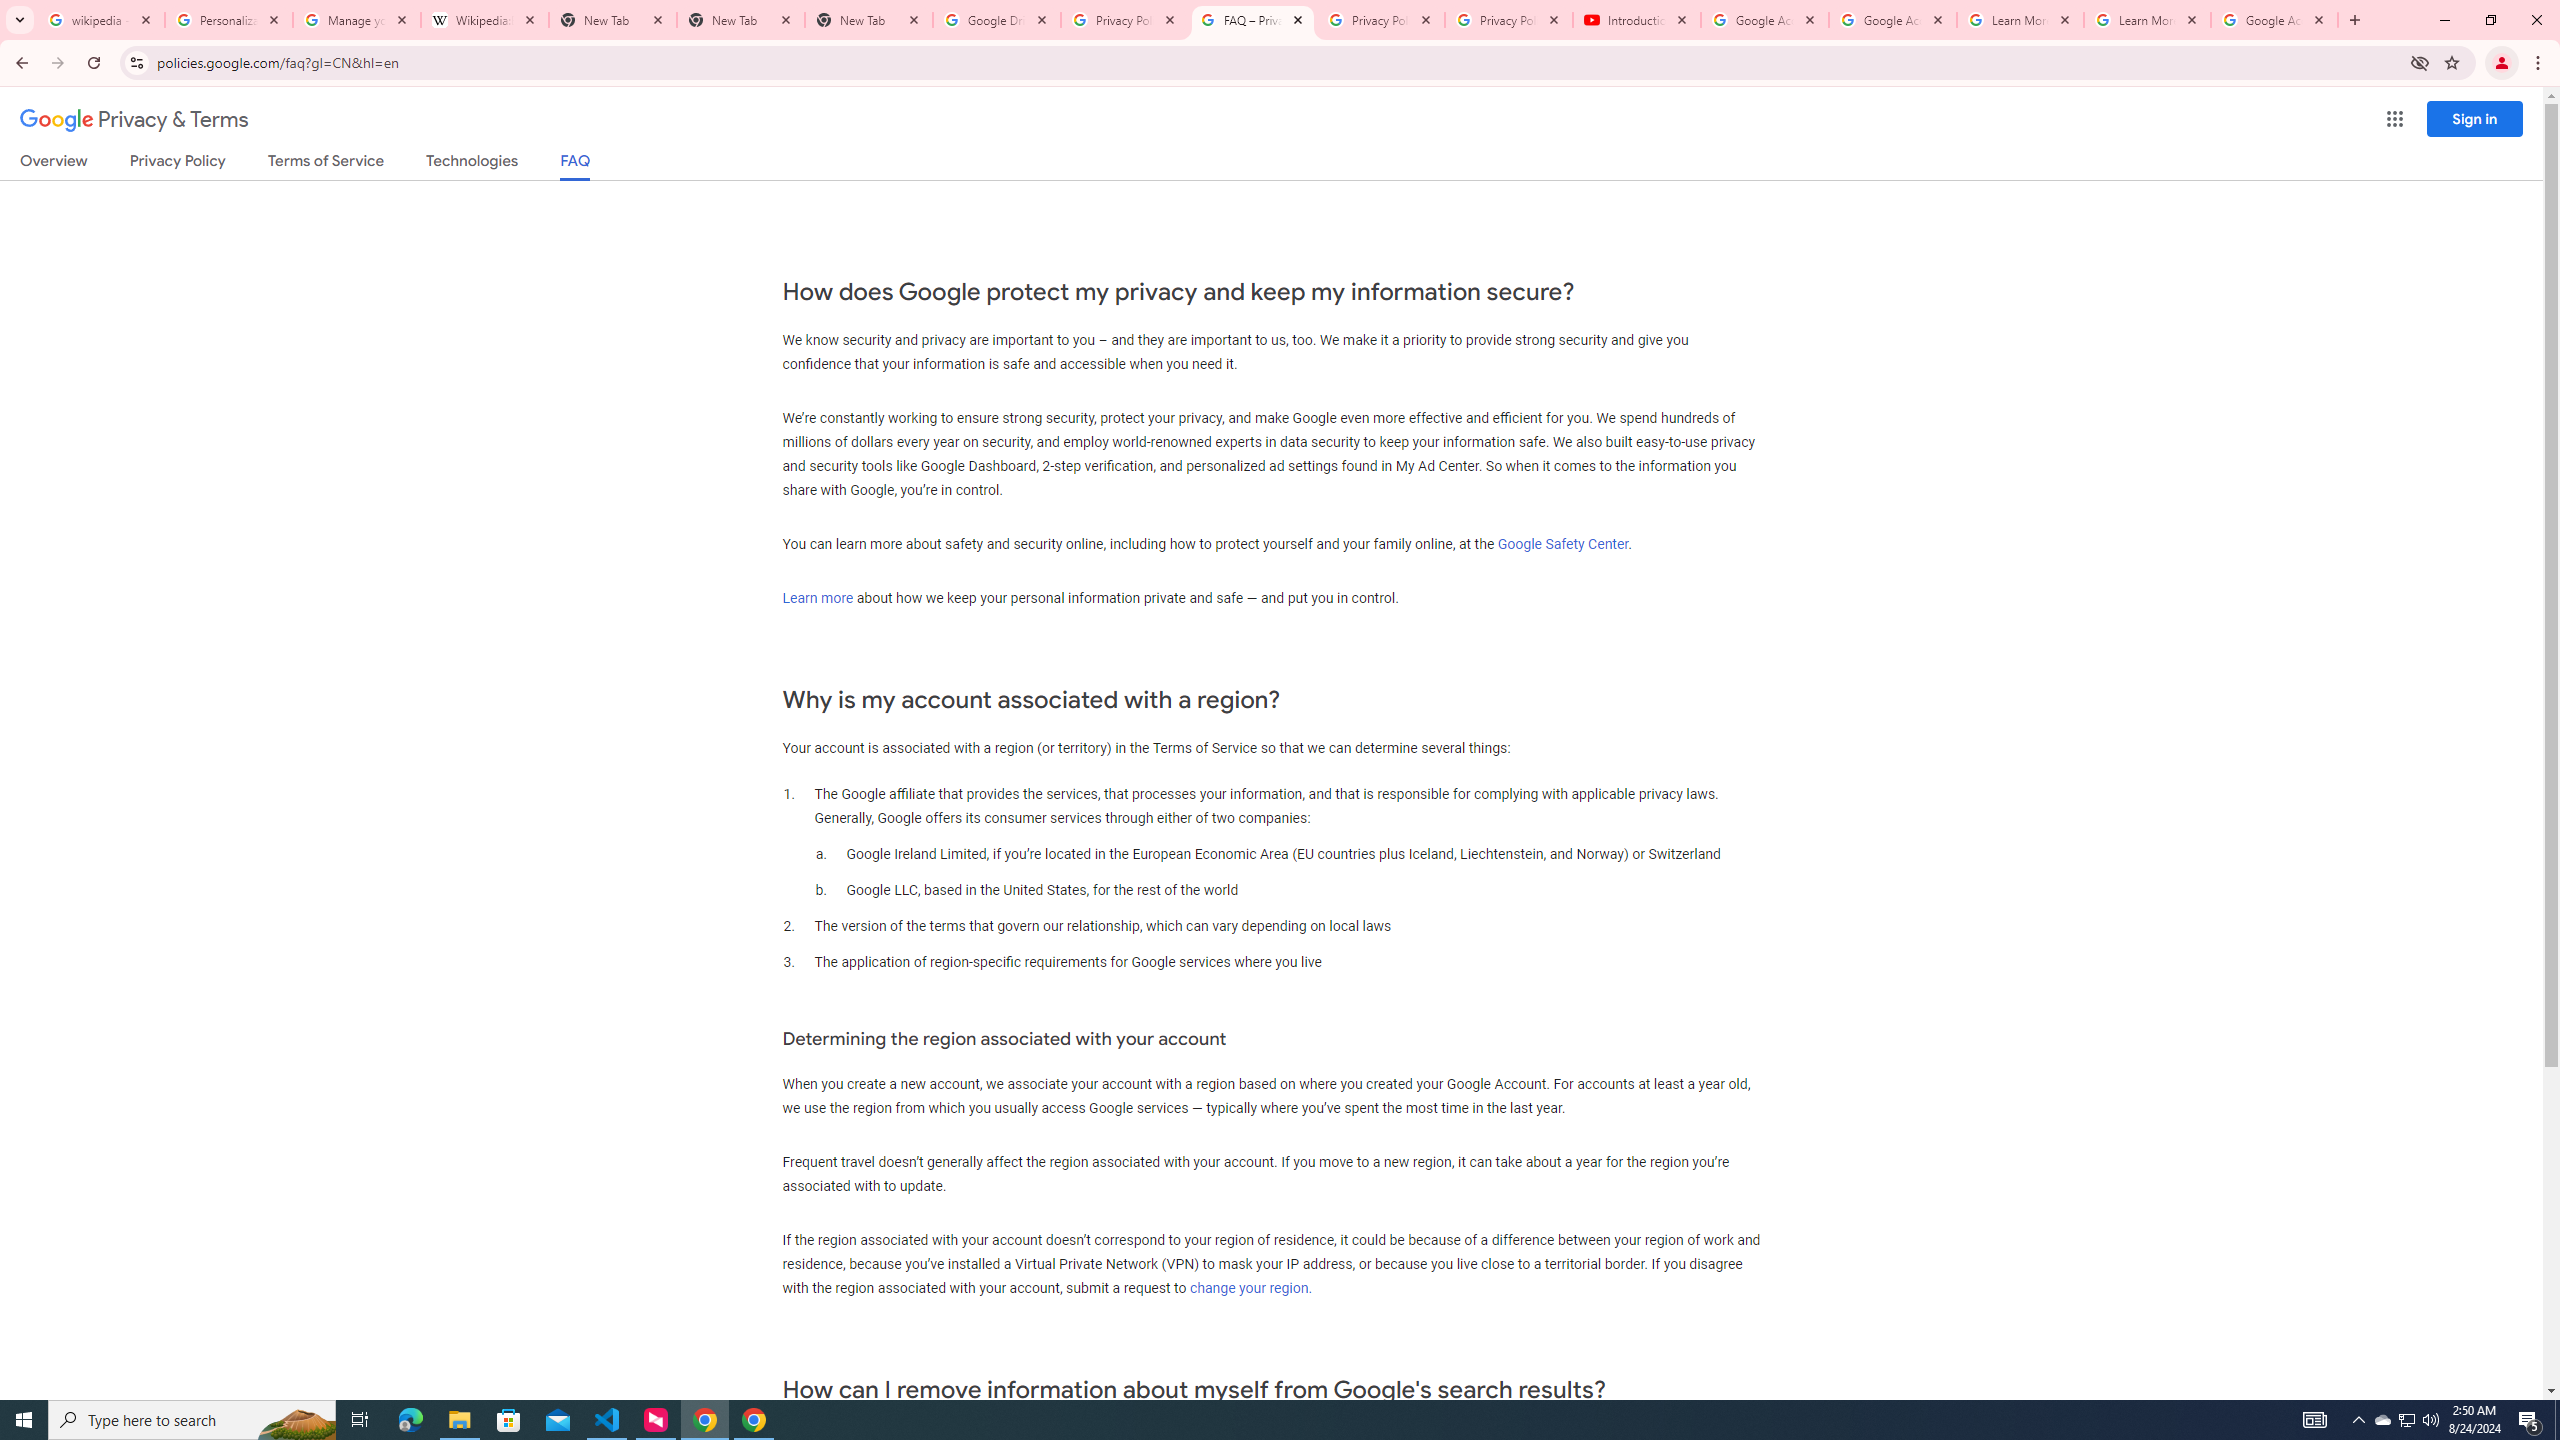  What do you see at coordinates (1765, 20) in the screenshot?
I see `Google Account Help` at bounding box center [1765, 20].